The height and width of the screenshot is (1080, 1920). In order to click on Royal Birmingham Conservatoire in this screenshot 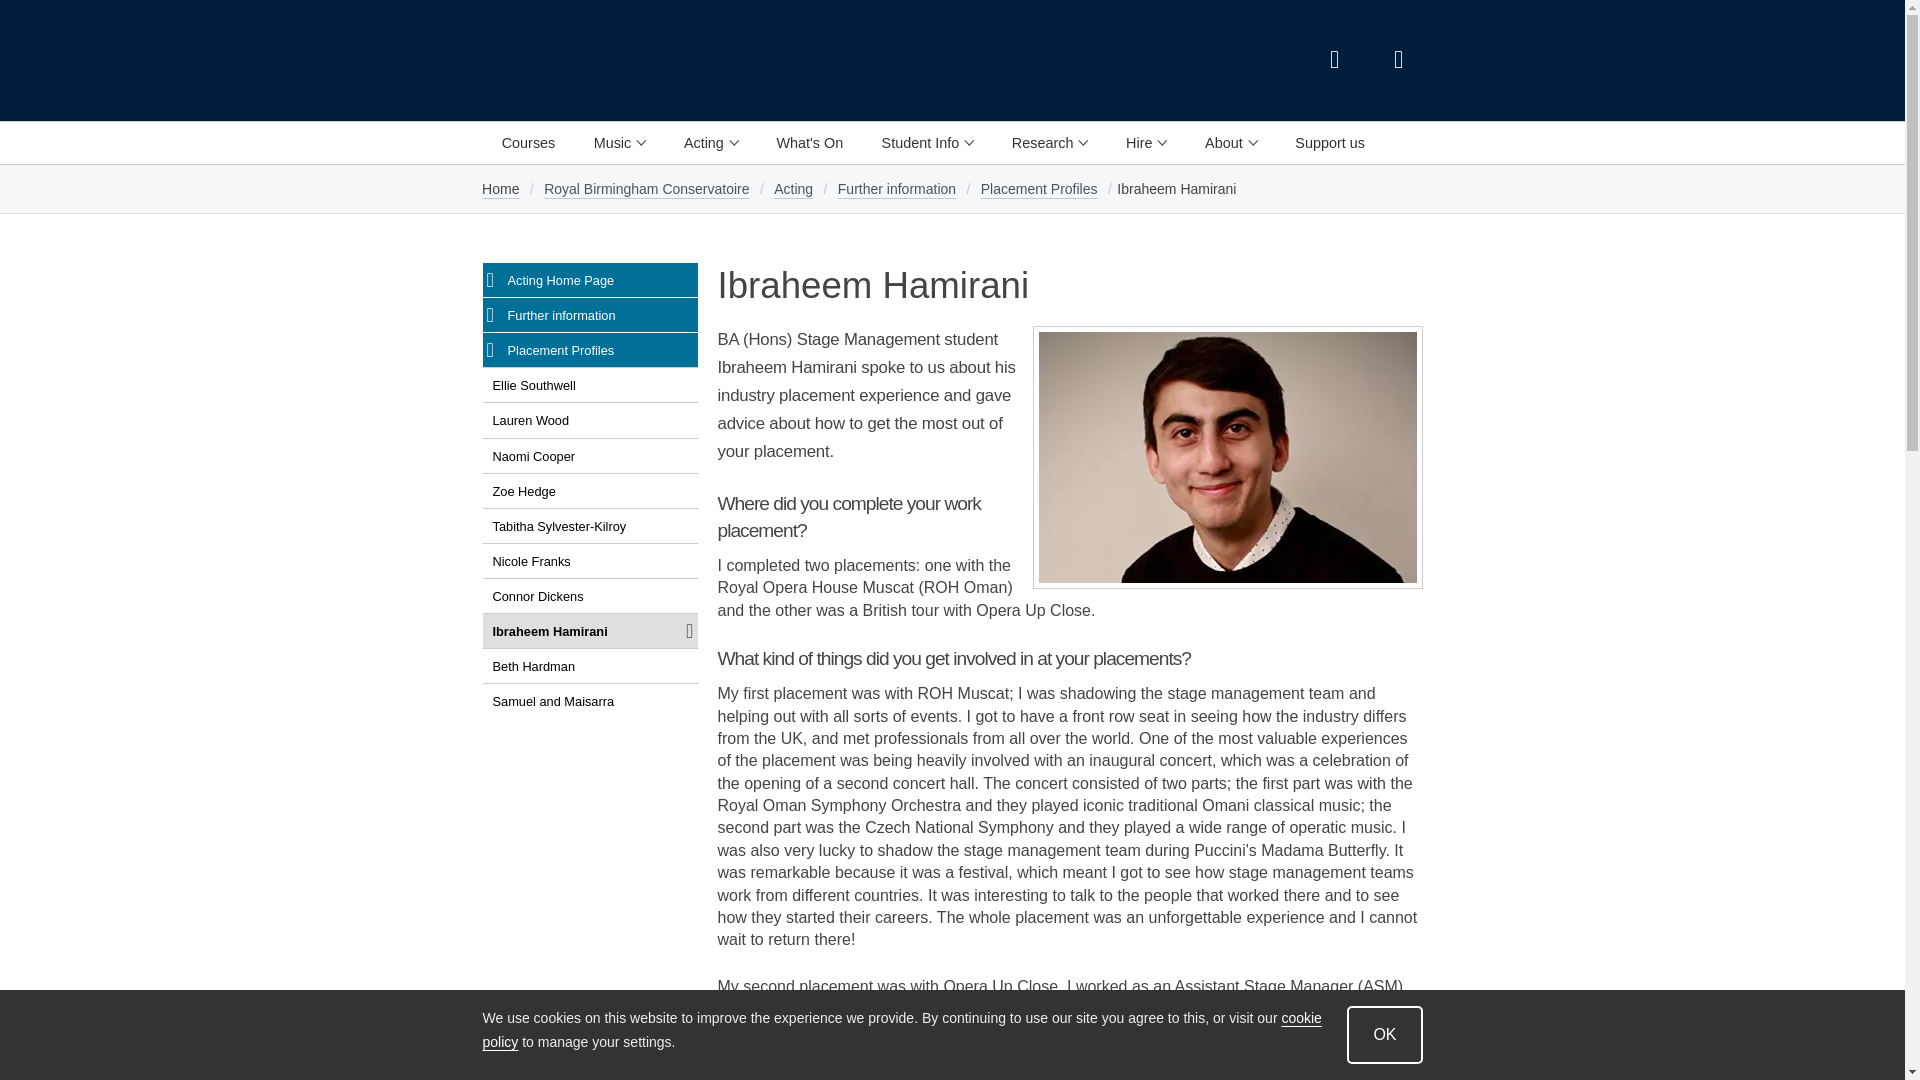, I will do `click(720, 60)`.